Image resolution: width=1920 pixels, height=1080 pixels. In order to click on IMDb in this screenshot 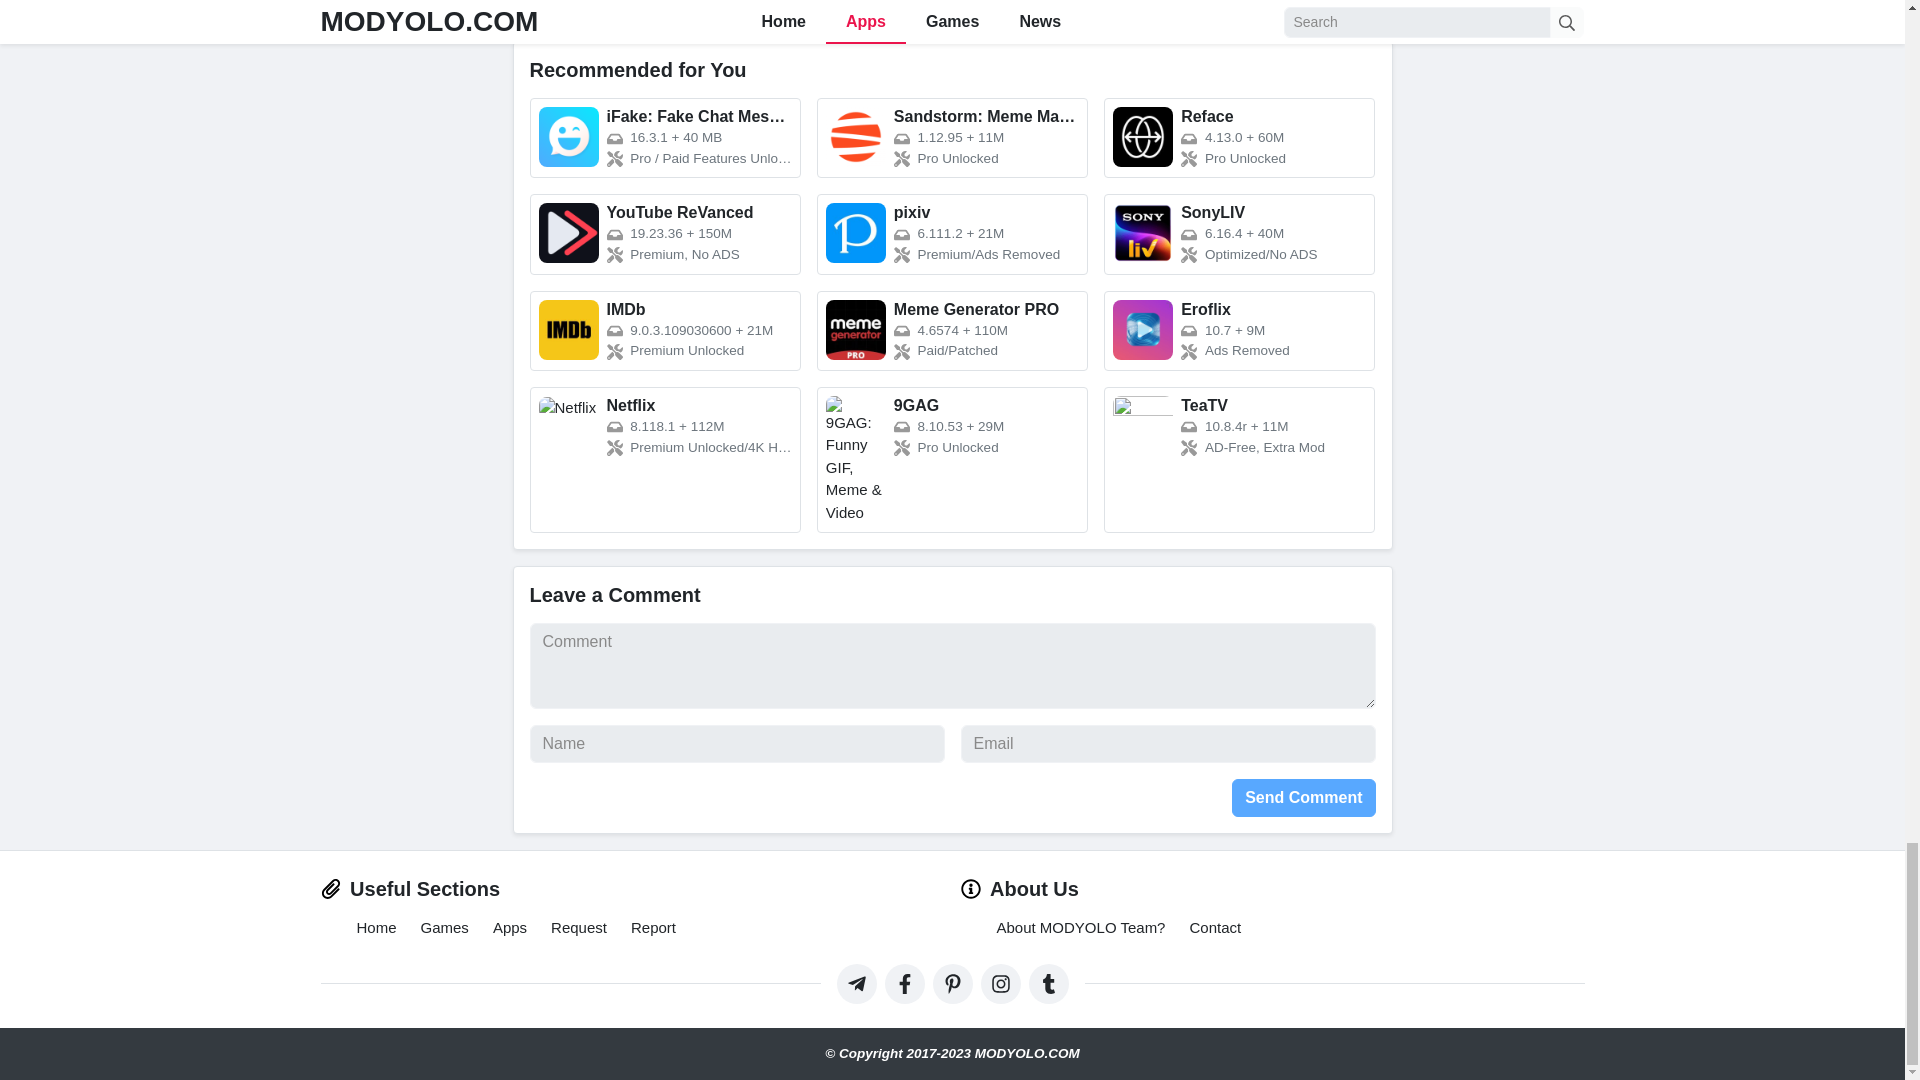, I will do `click(664, 330)`.